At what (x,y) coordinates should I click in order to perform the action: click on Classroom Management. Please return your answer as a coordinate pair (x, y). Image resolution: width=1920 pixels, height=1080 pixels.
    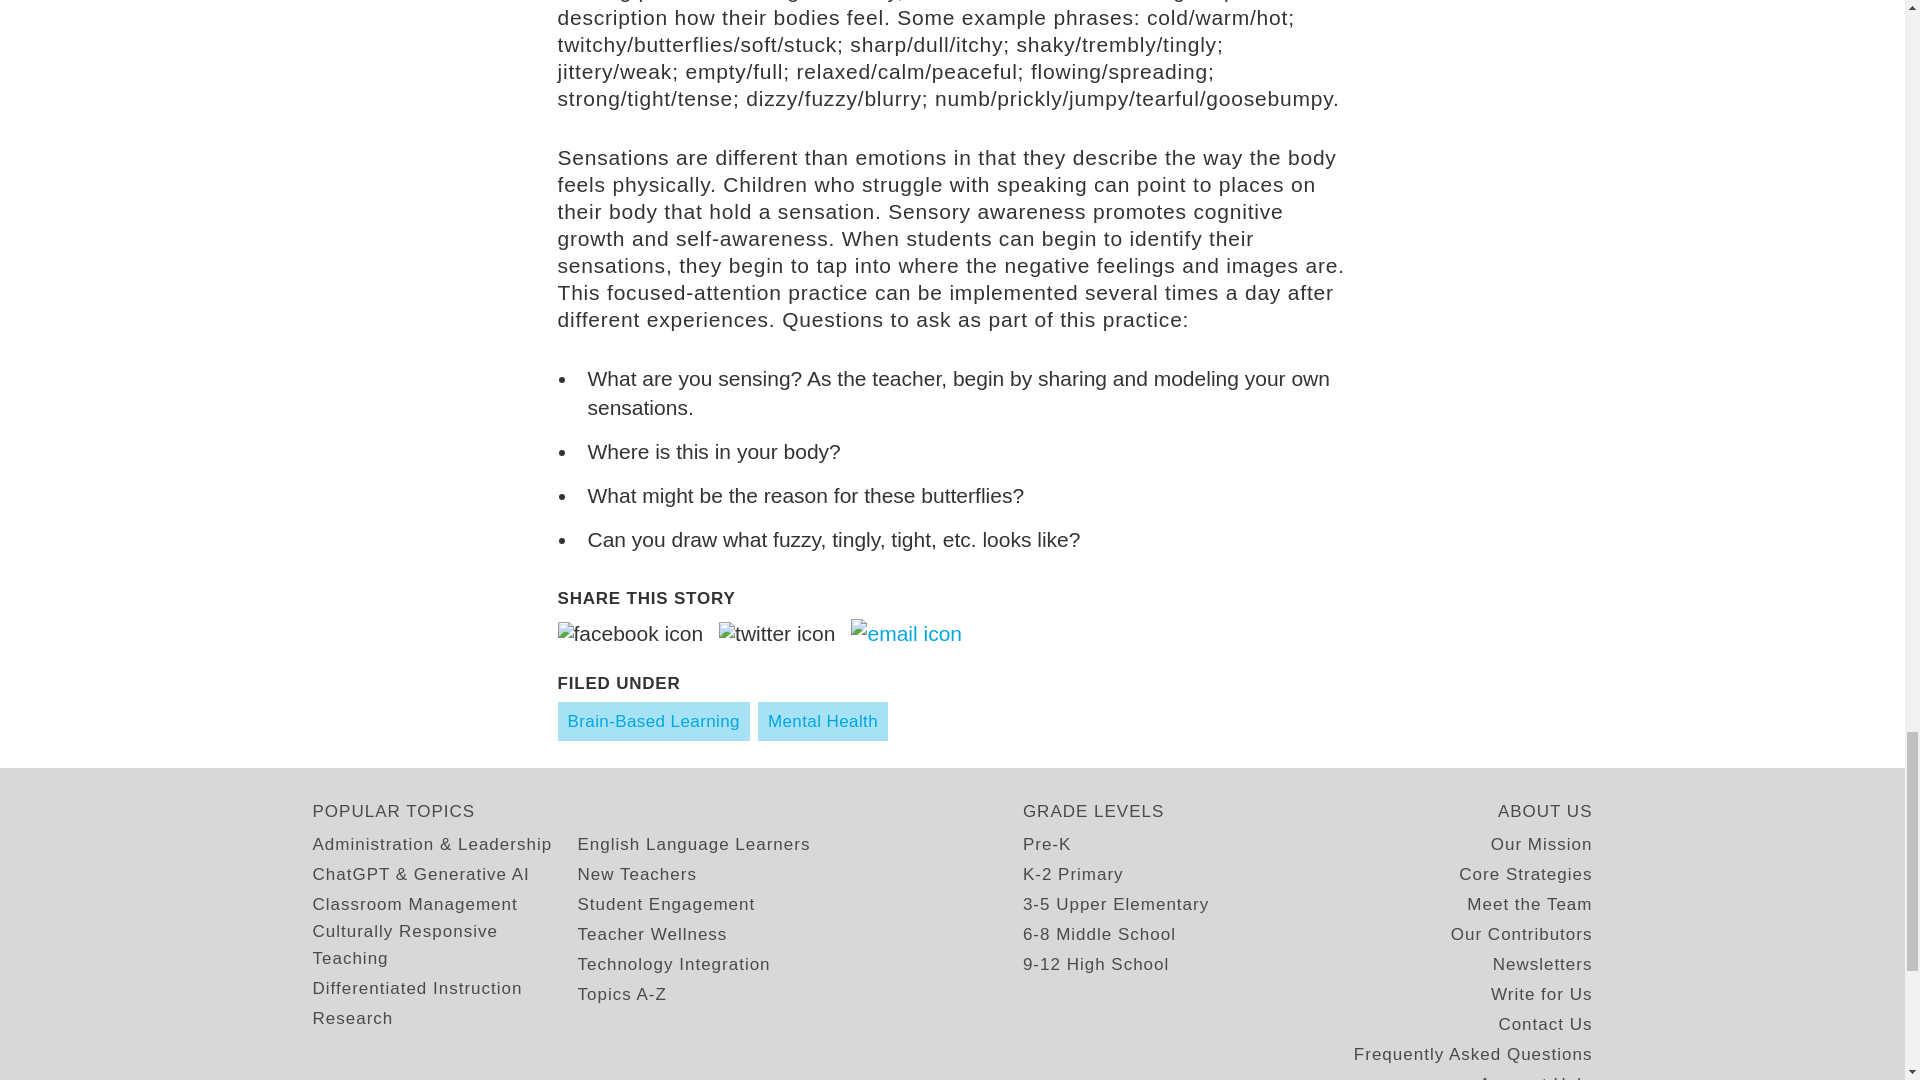
    Looking at the image, I should click on (414, 904).